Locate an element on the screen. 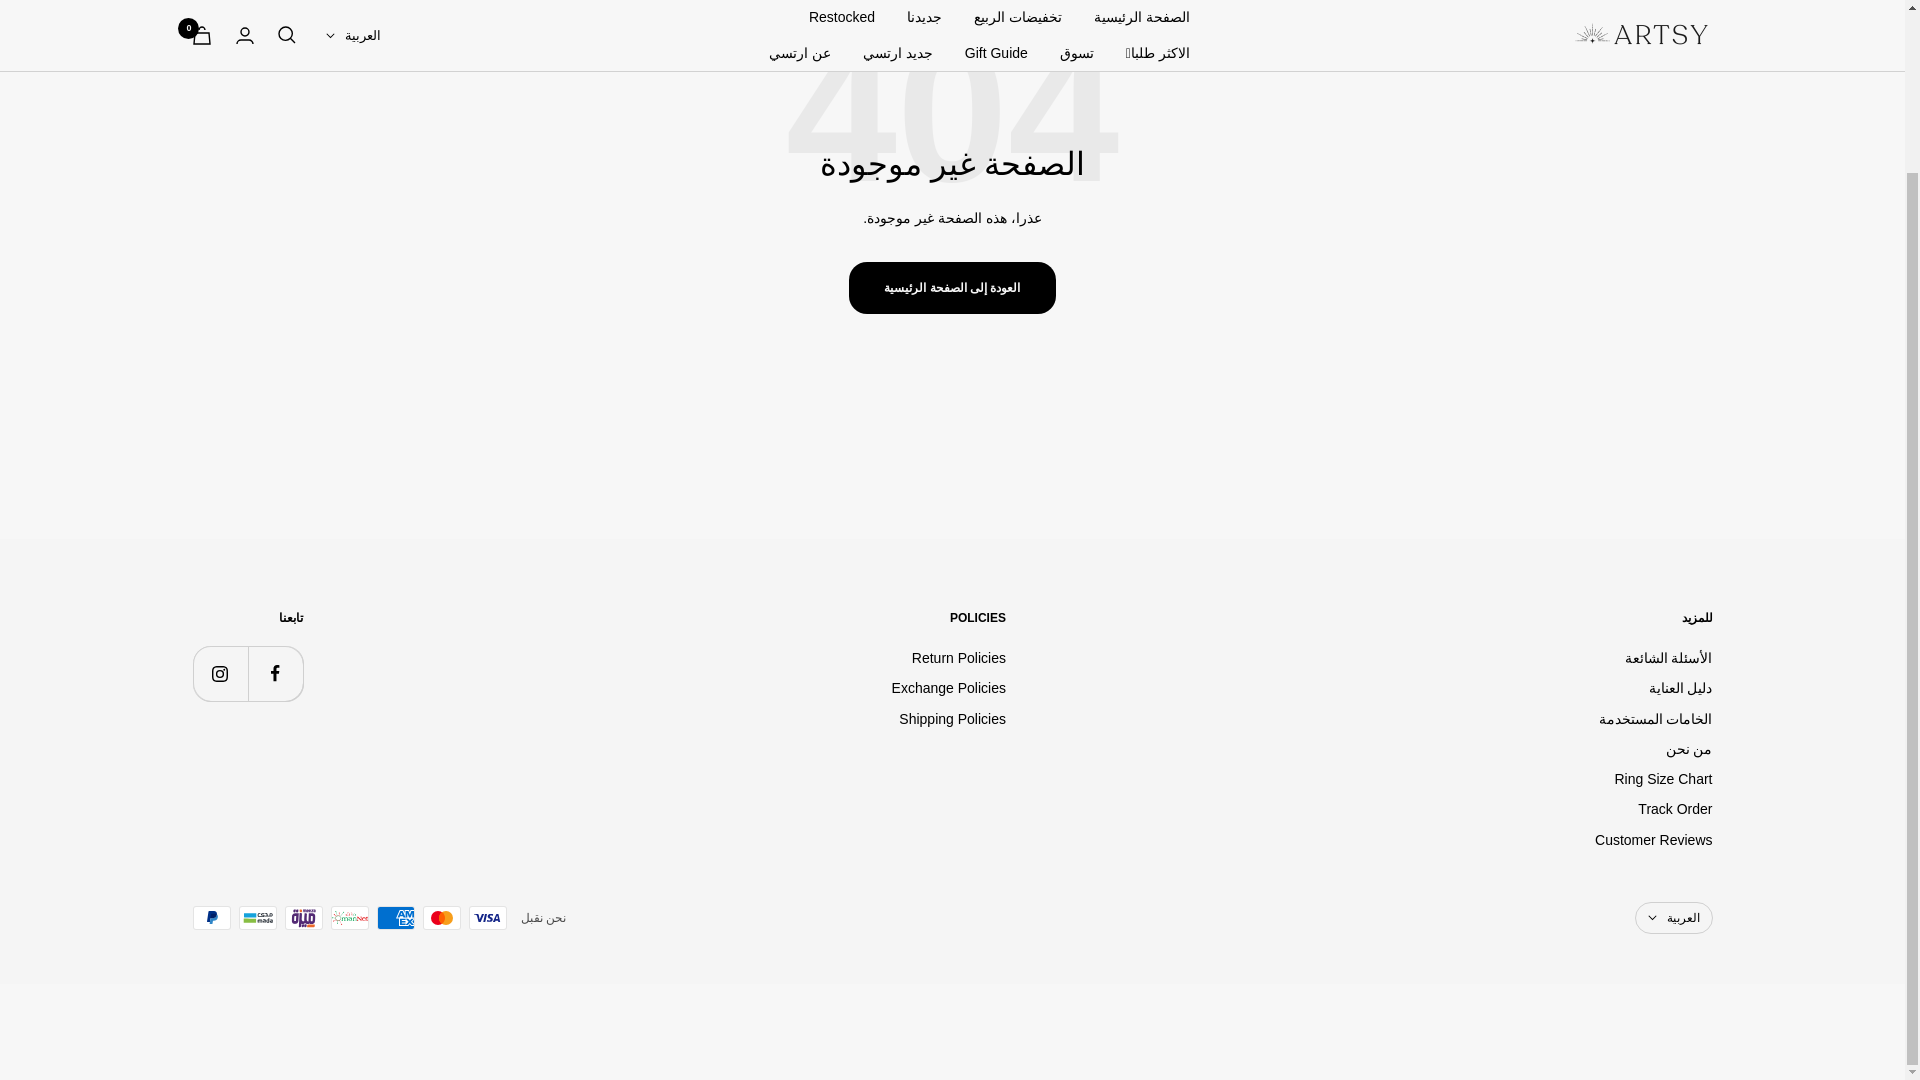 The height and width of the screenshot is (1080, 1920). en is located at coordinates (1668, 837).